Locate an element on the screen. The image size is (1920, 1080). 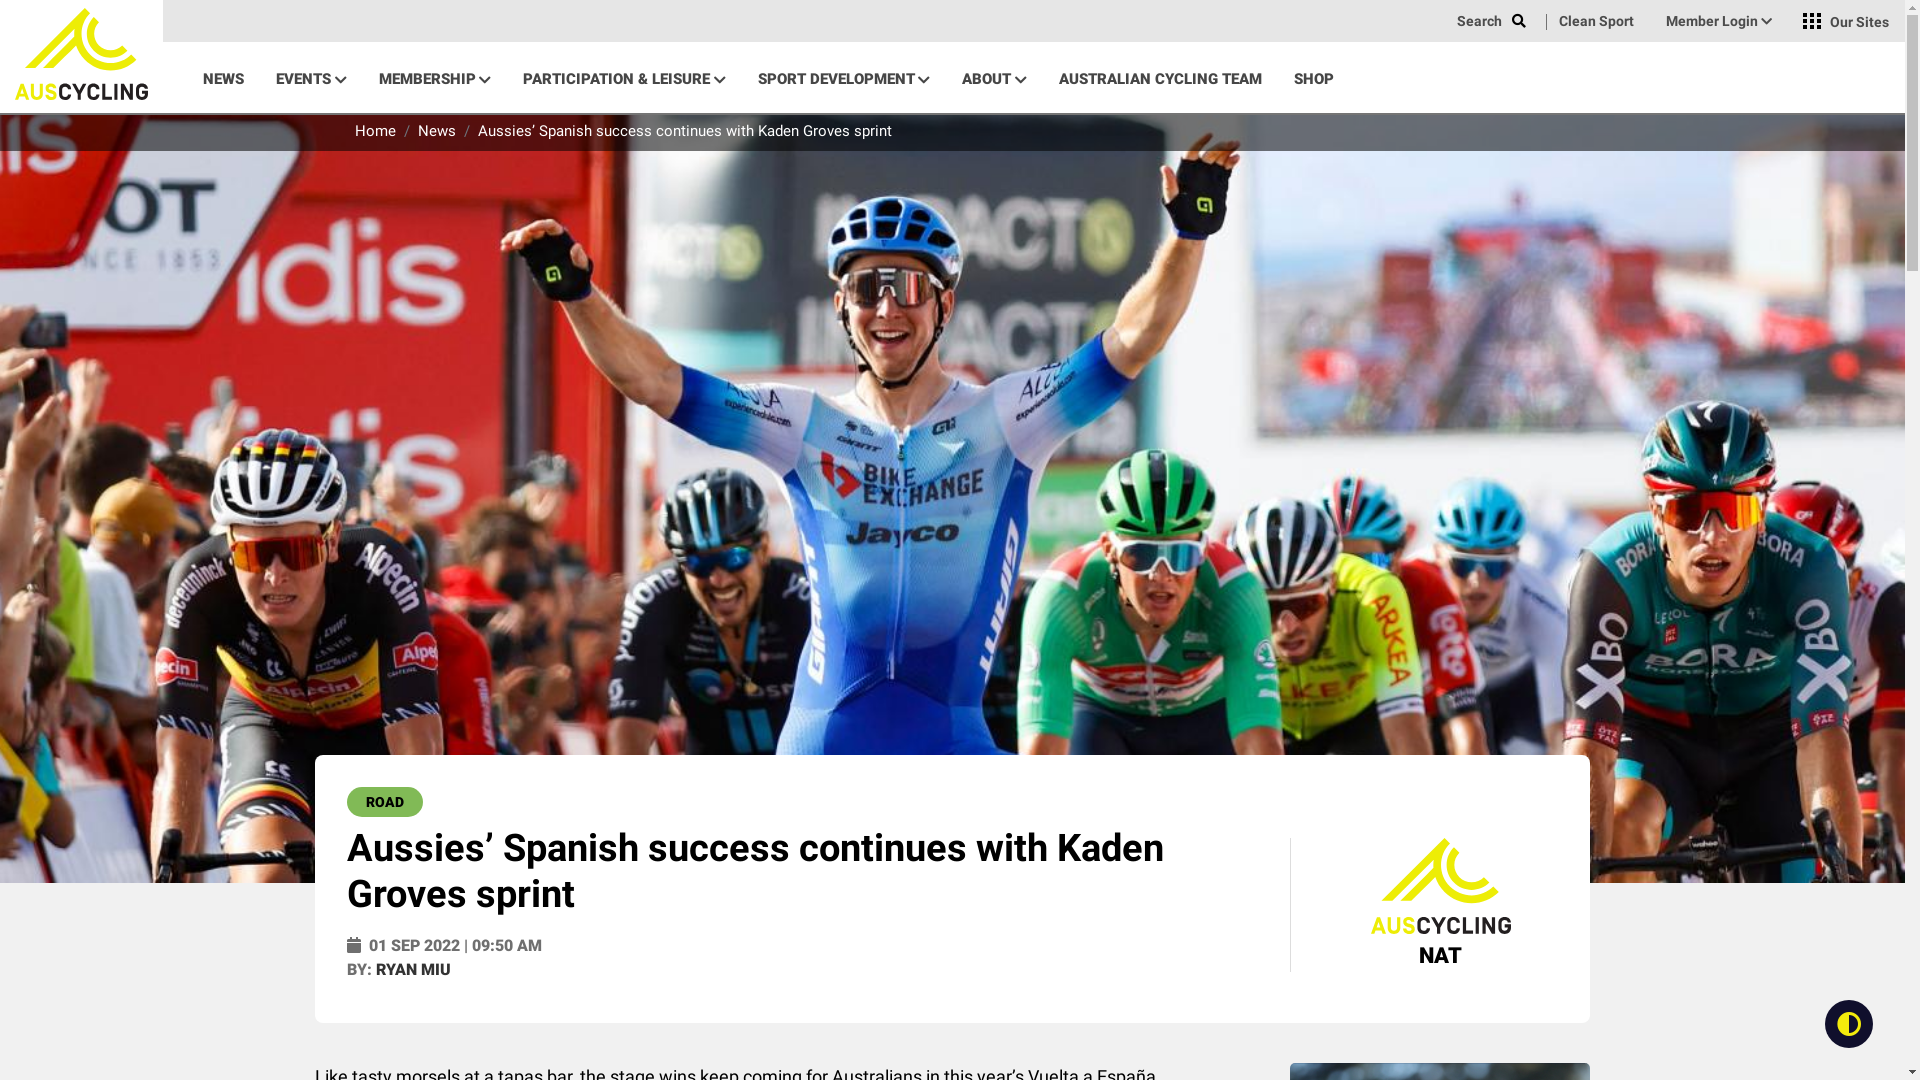
EVENTS is located at coordinates (311, 78).